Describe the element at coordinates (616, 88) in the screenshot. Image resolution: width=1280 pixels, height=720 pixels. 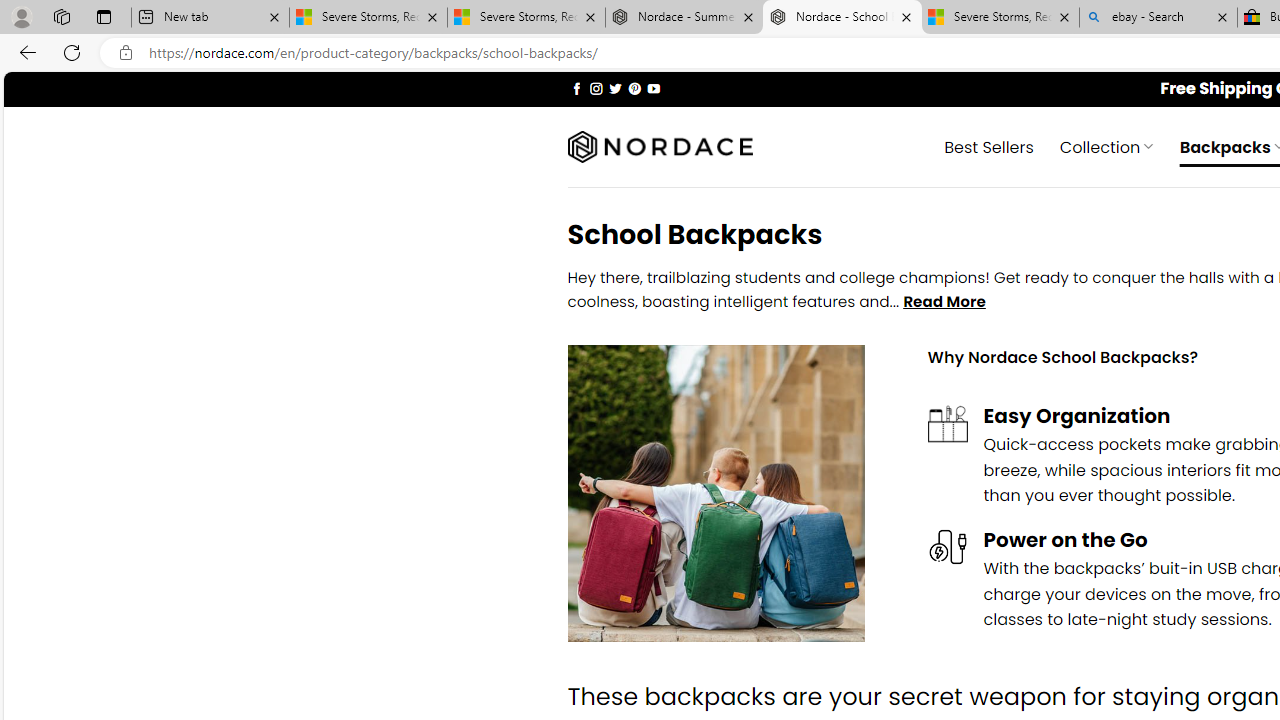
I see `Follow on Twitter` at that location.